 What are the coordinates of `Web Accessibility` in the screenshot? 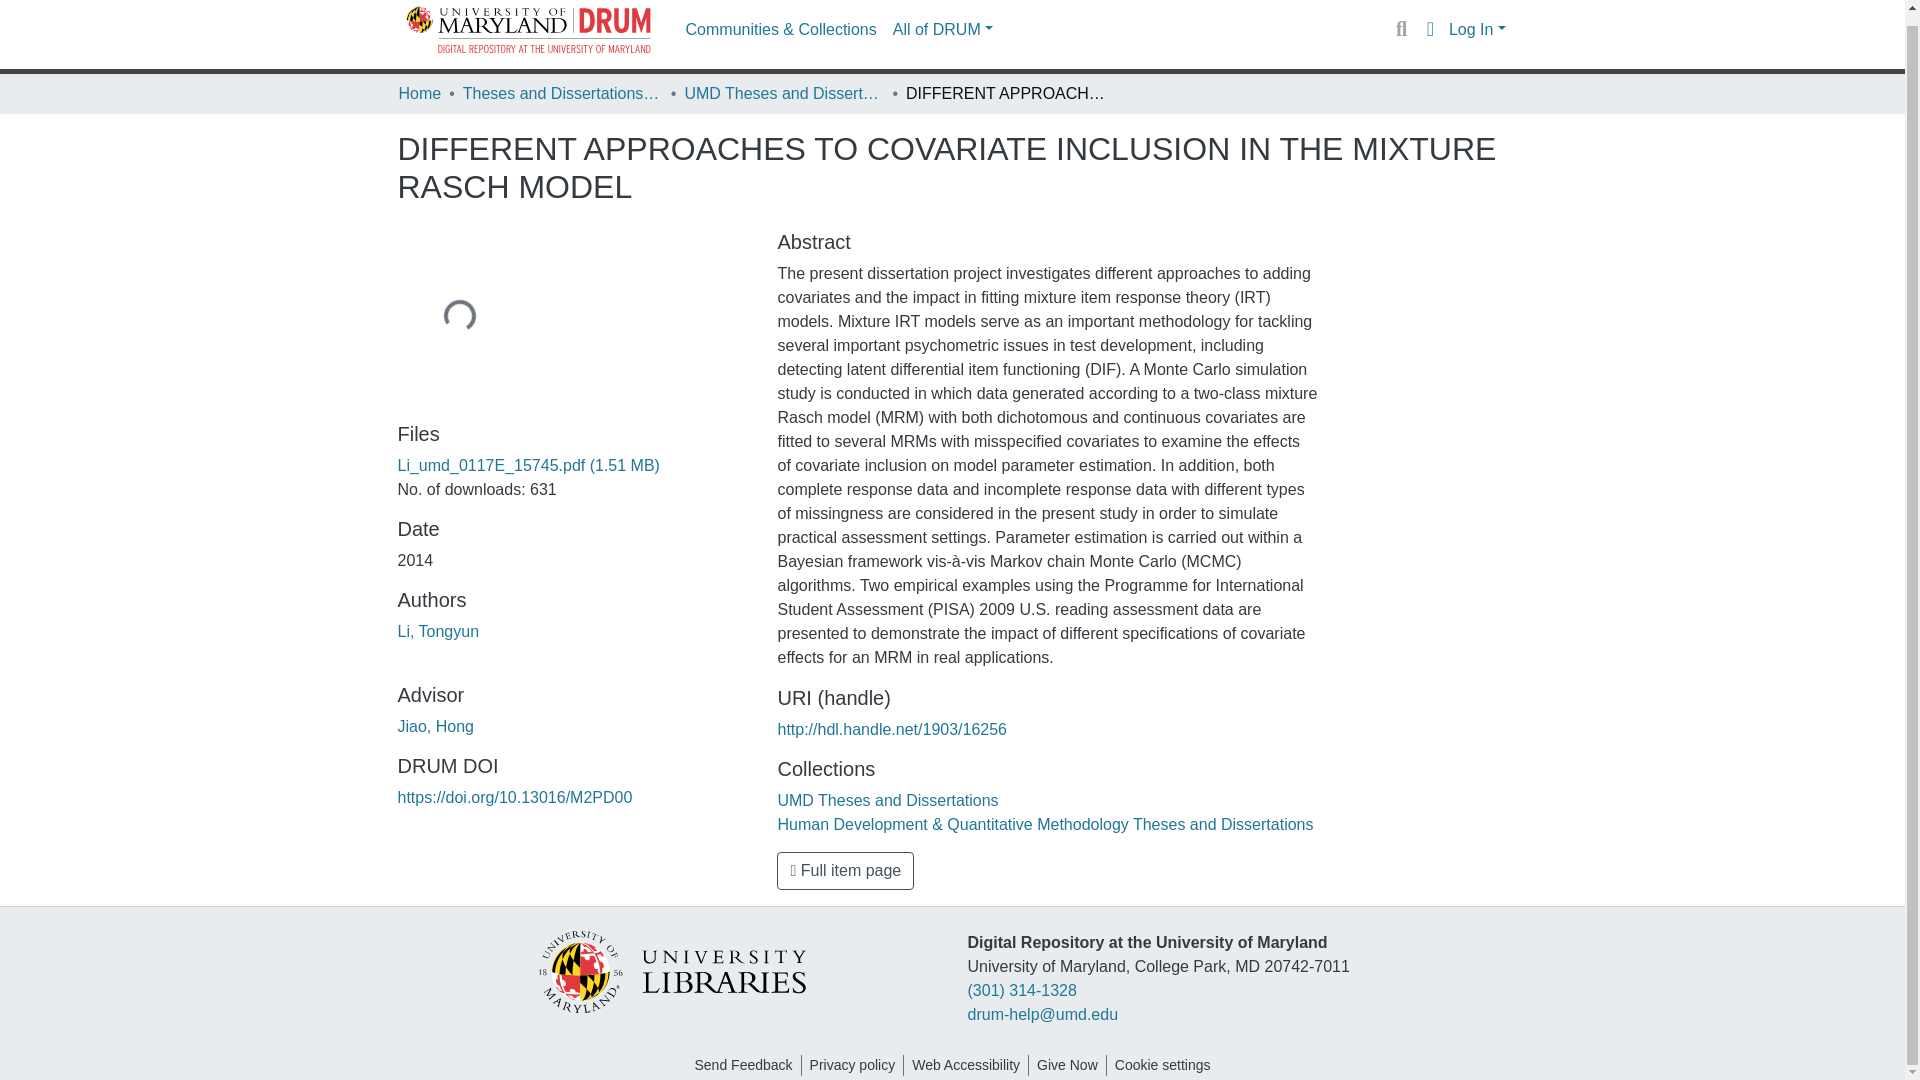 It's located at (966, 1065).